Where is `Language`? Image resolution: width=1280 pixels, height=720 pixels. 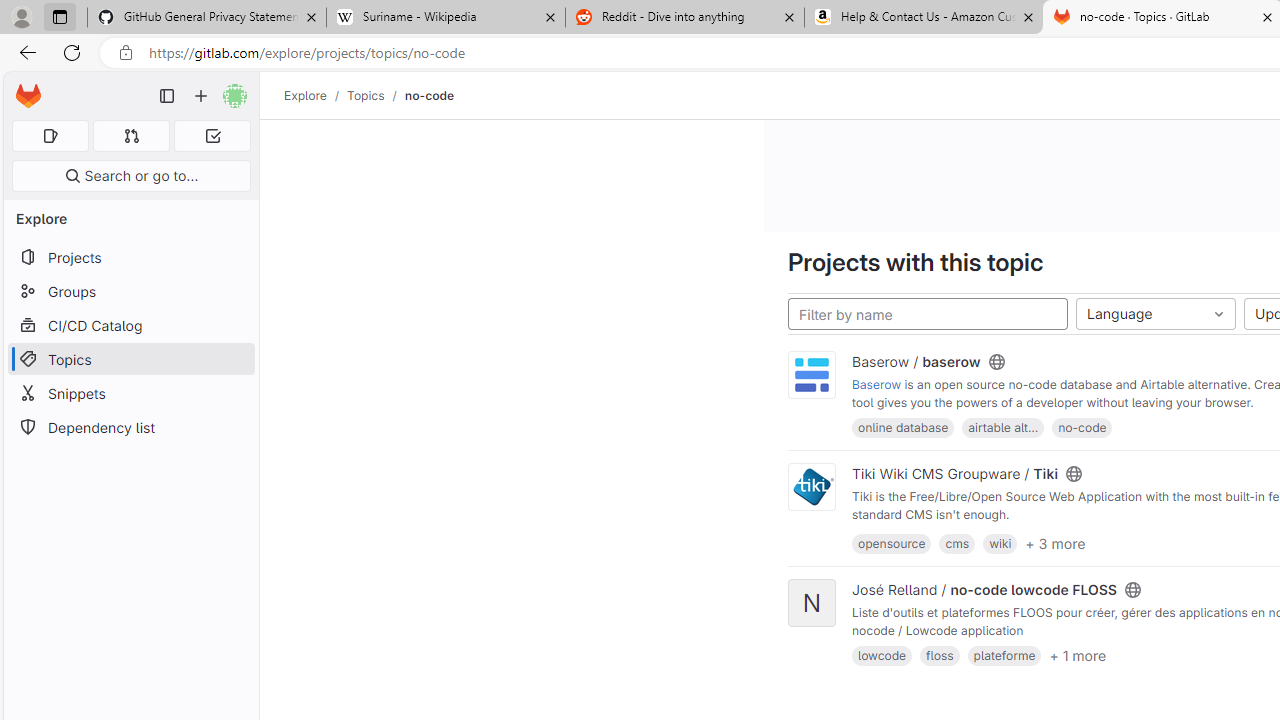 Language is located at coordinates (1156, 314).